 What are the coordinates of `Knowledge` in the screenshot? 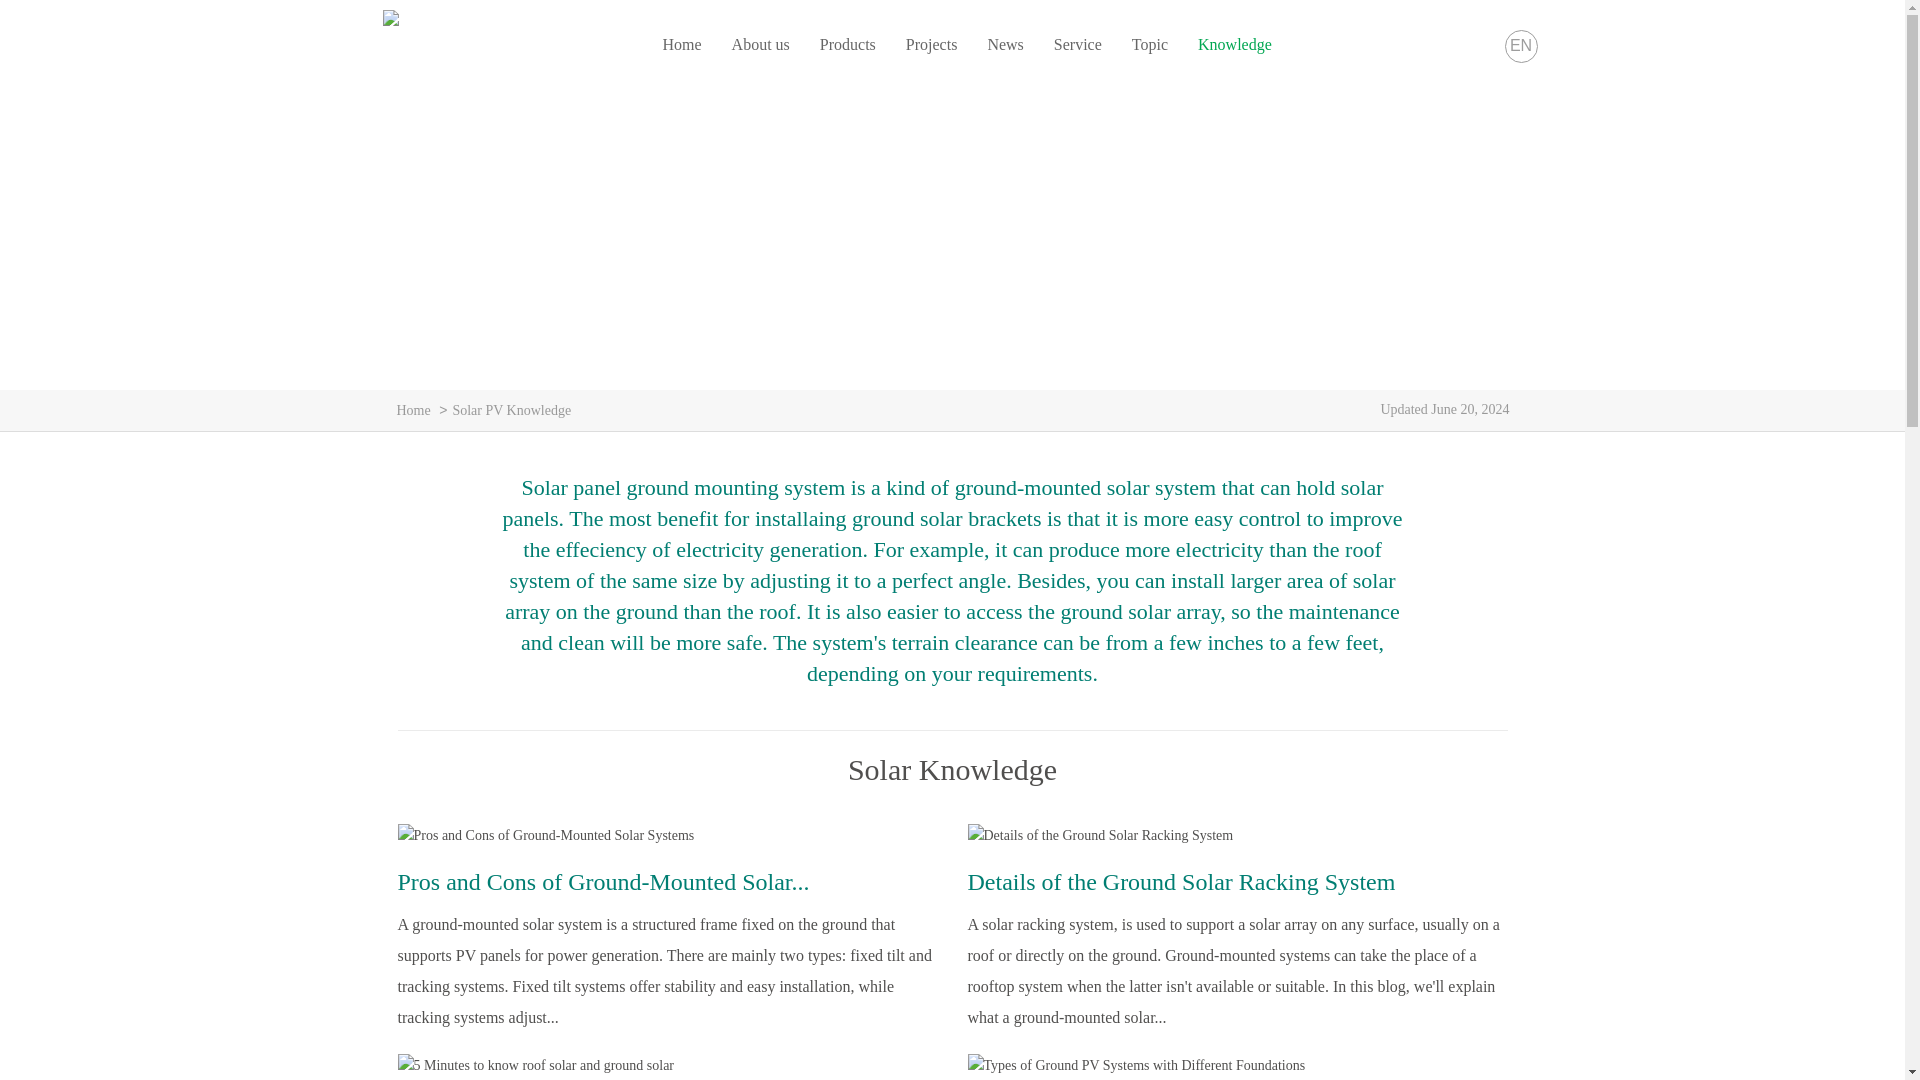 It's located at (1235, 44).